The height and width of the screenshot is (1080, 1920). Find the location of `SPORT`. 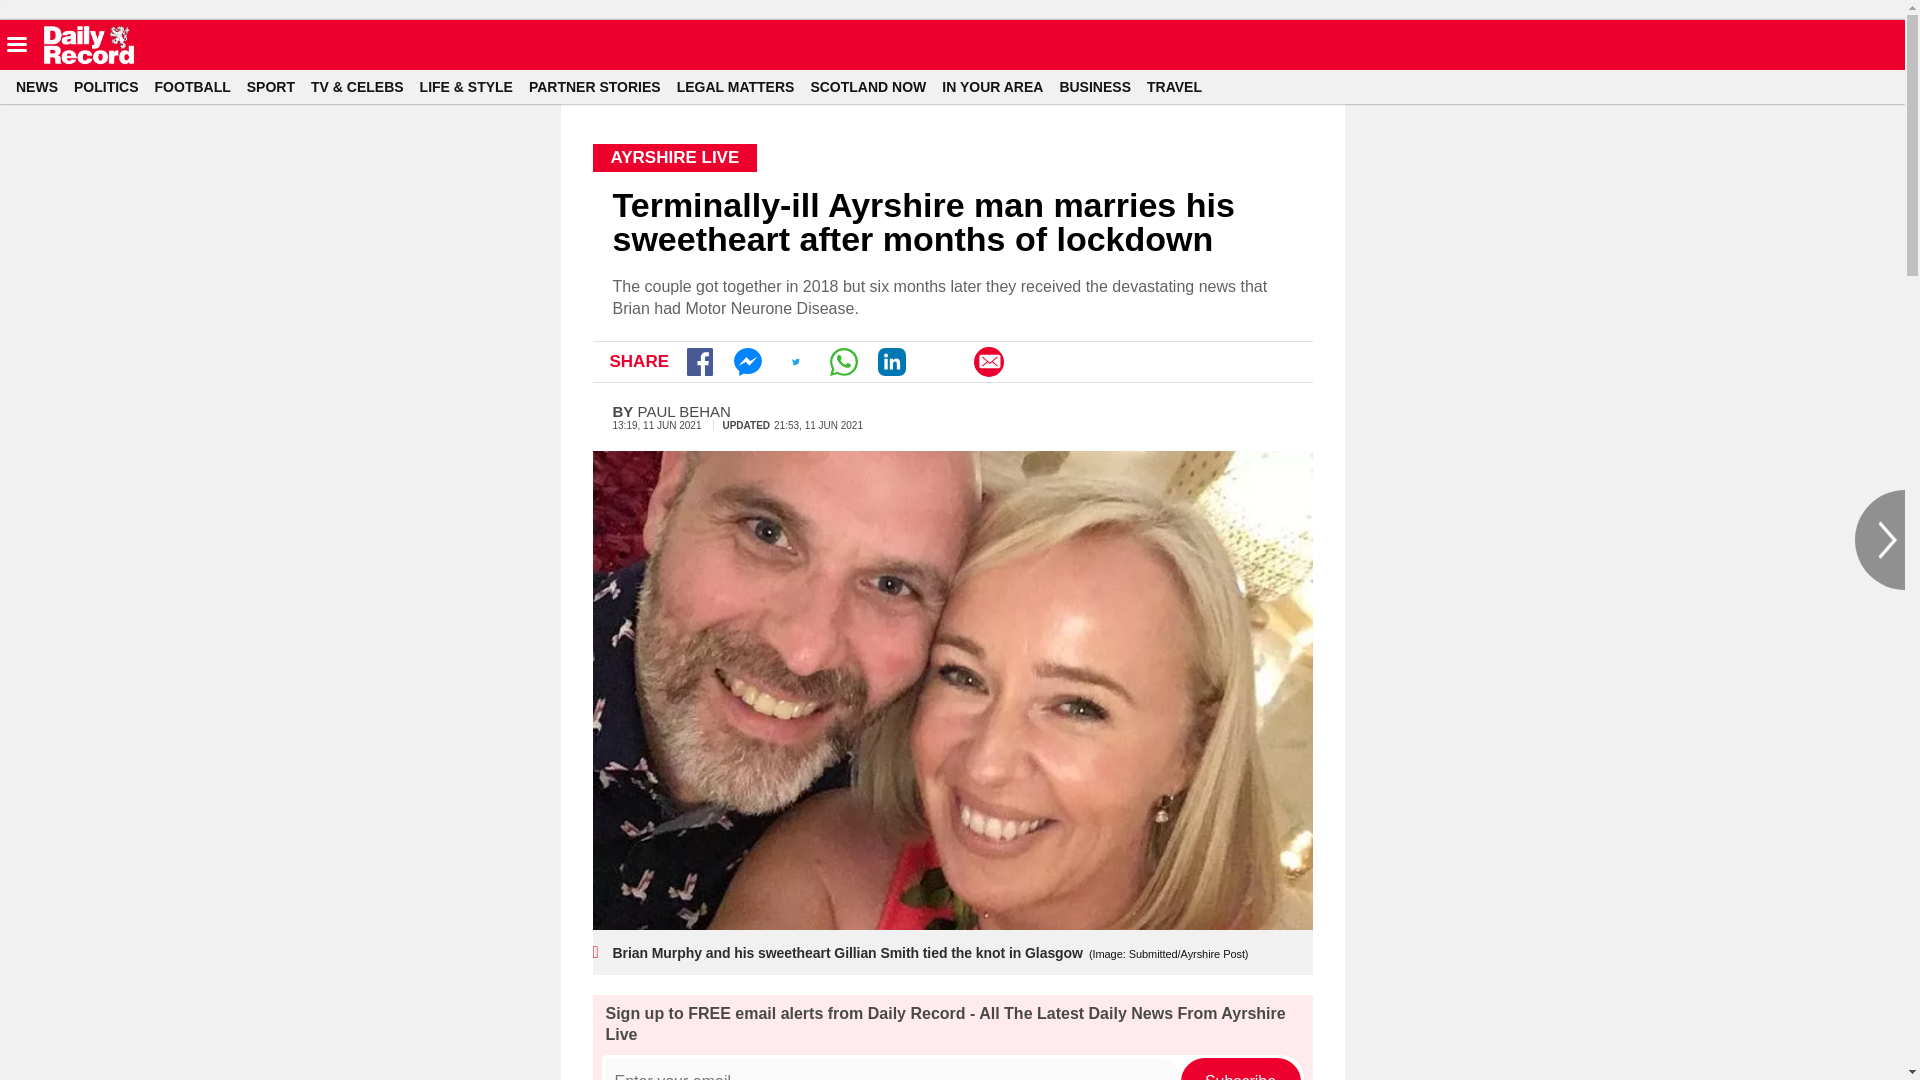

SPORT is located at coordinates (279, 86).